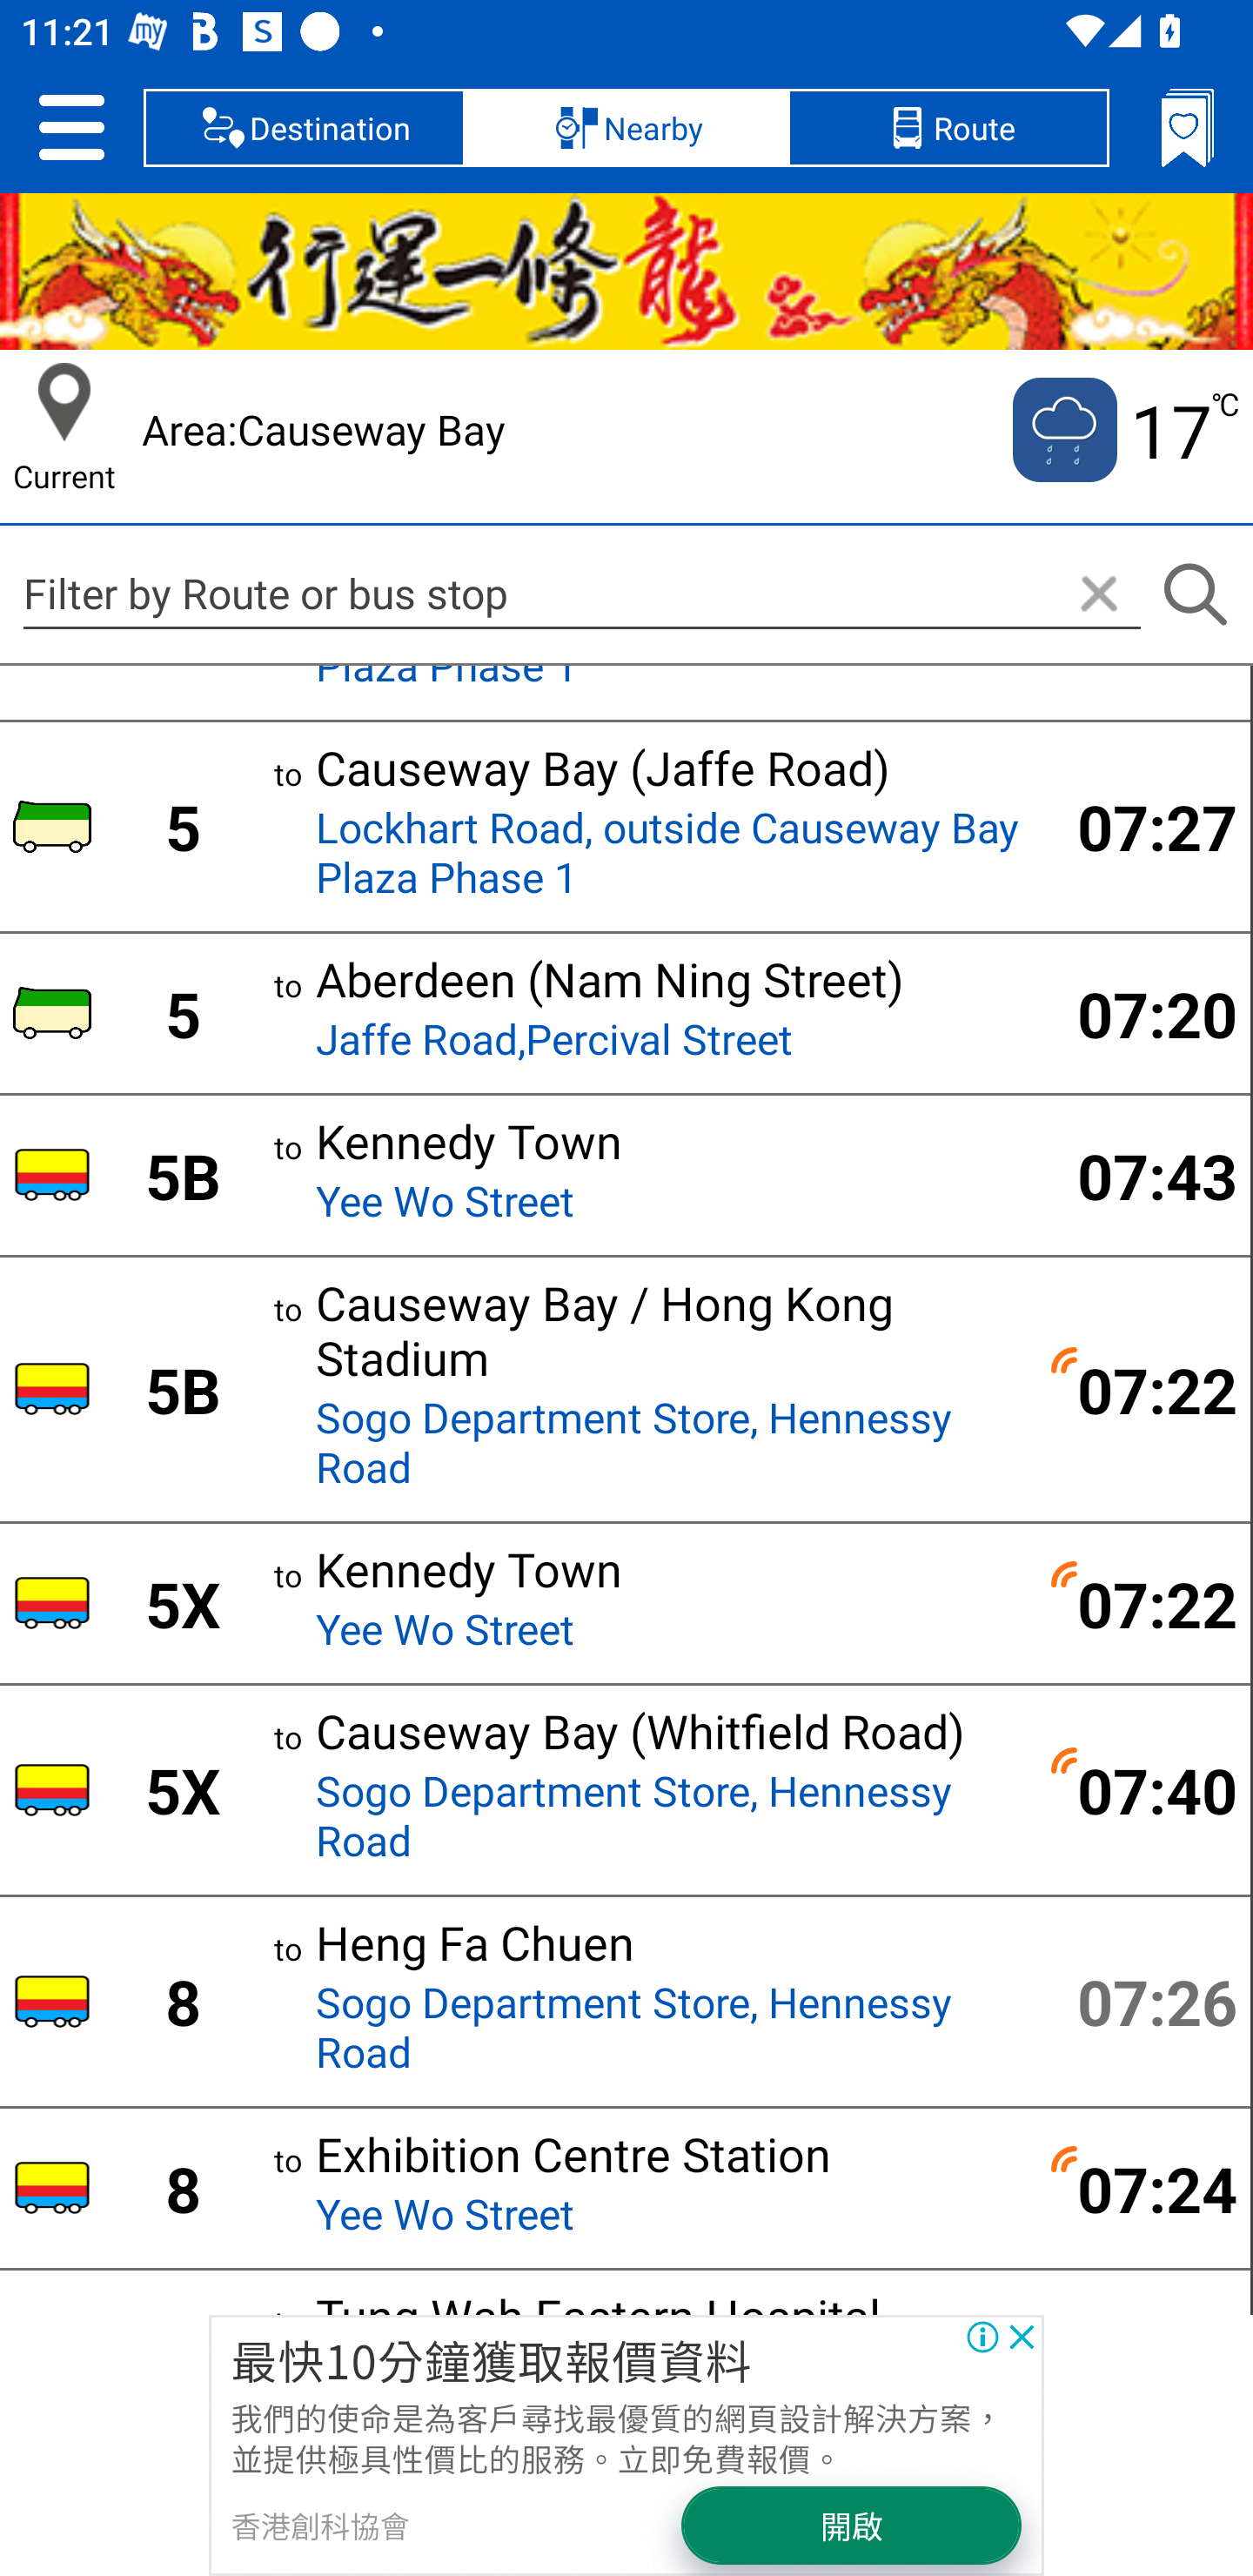 The image size is (1253, 2576). What do you see at coordinates (64, 402) in the screenshot?
I see `Current Location` at bounding box center [64, 402].